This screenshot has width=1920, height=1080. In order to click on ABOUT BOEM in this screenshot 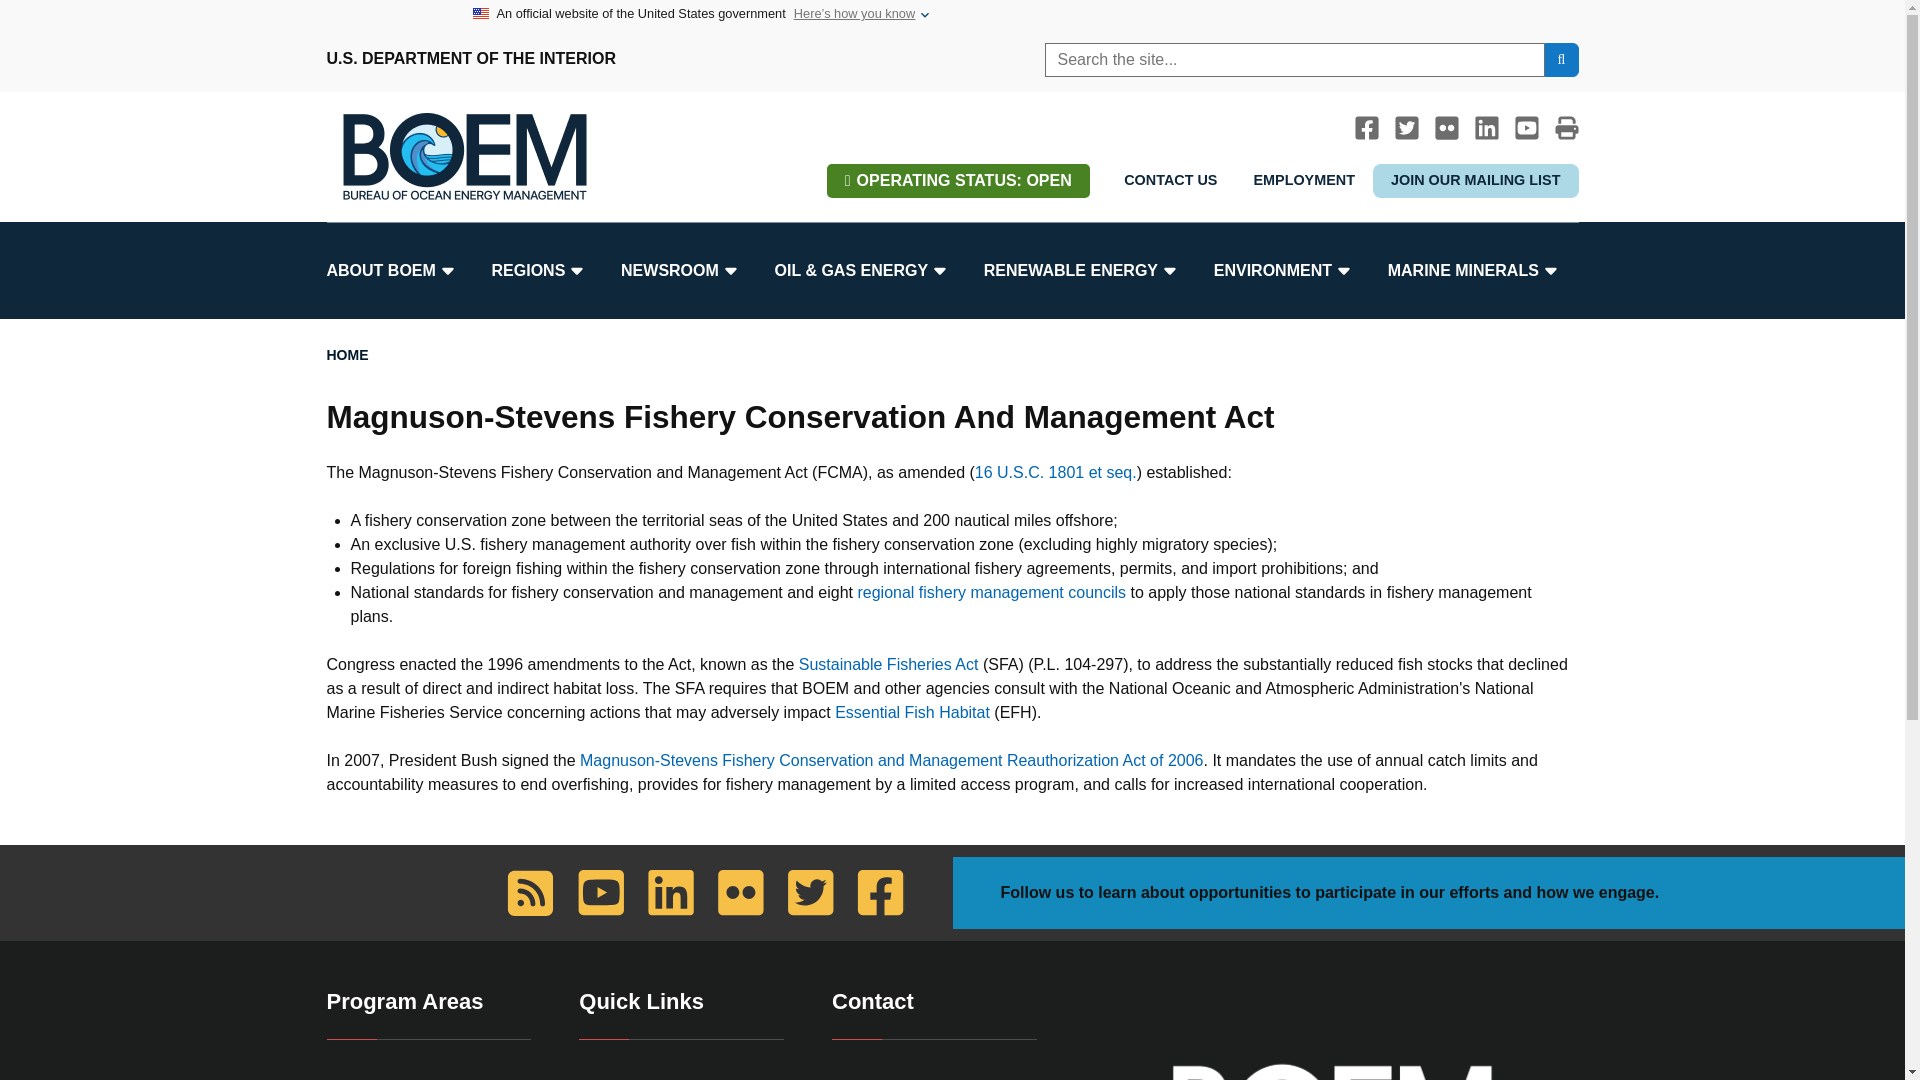, I will do `click(397, 270)`.